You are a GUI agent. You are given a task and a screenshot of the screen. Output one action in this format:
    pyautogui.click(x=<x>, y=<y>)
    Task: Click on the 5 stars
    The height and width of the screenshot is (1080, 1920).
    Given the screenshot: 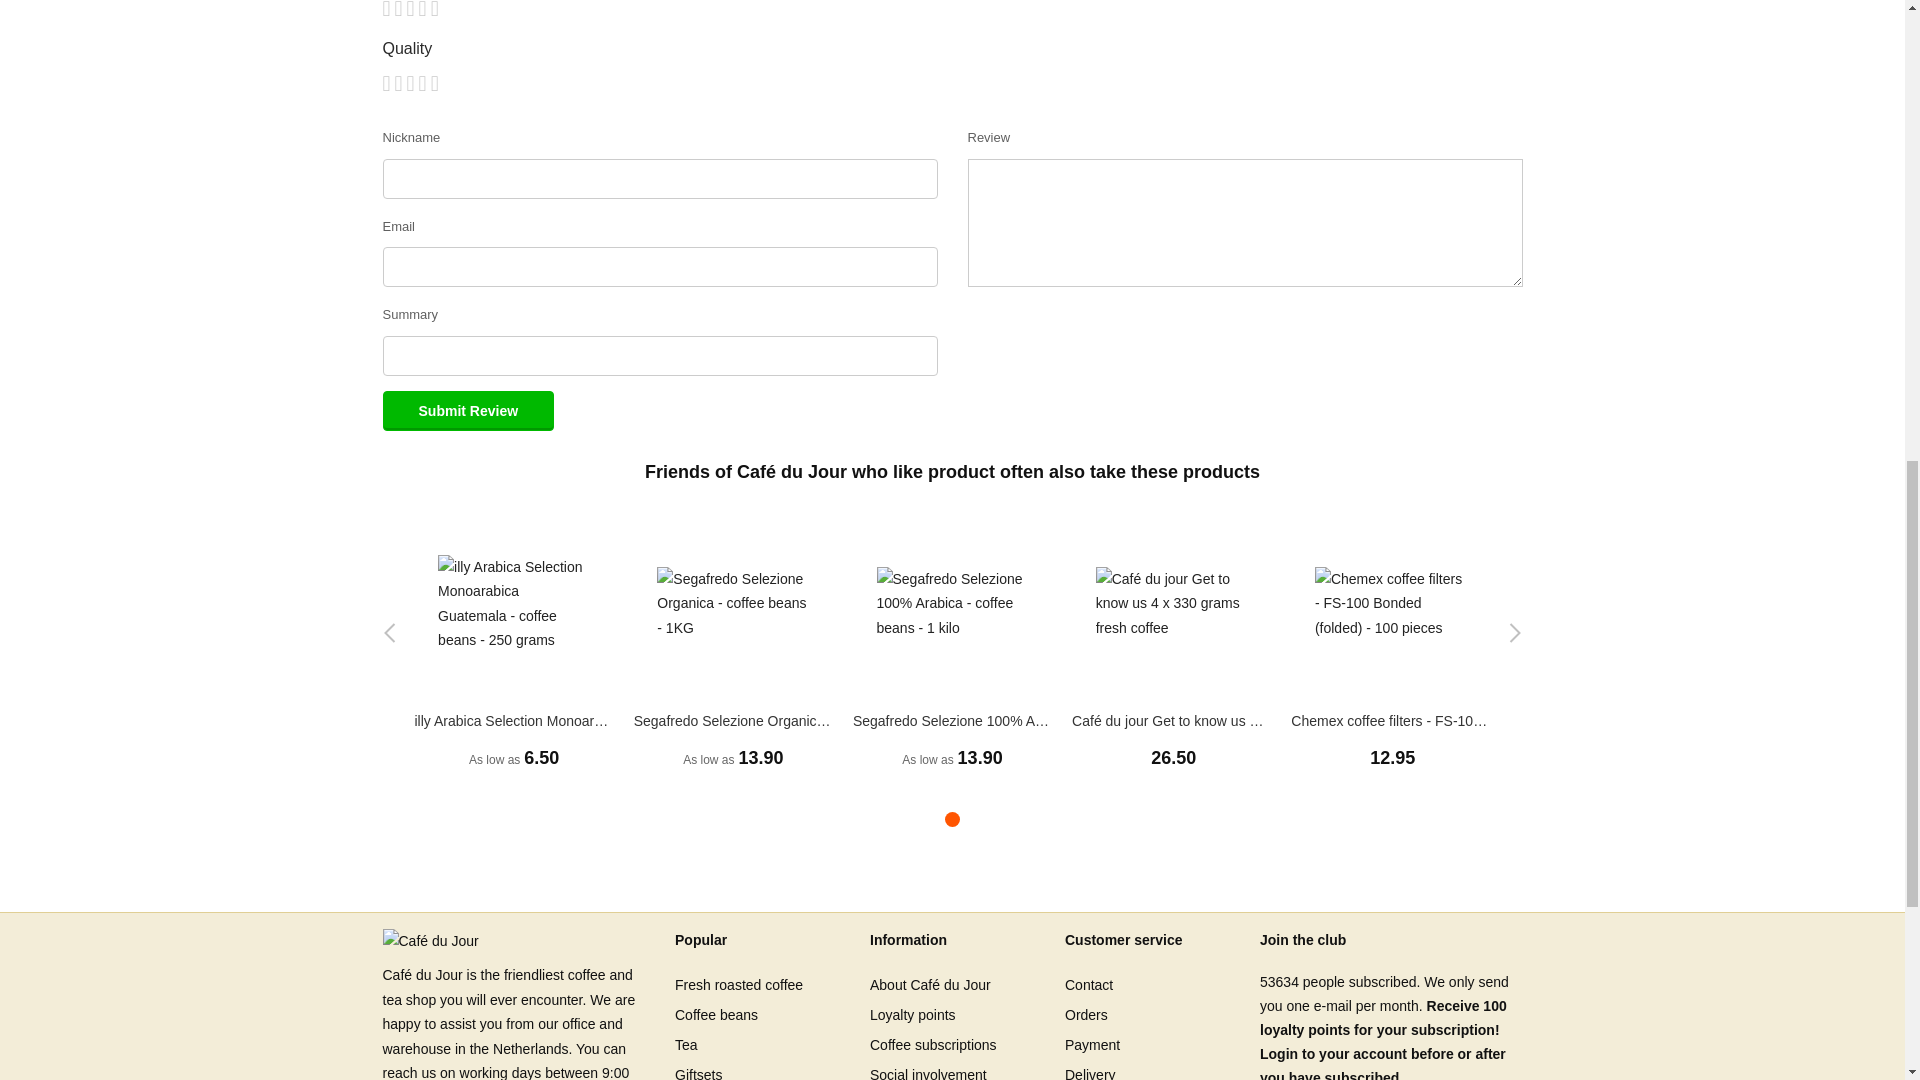 What is the action you would take?
    pyautogui.click(x=410, y=84)
    